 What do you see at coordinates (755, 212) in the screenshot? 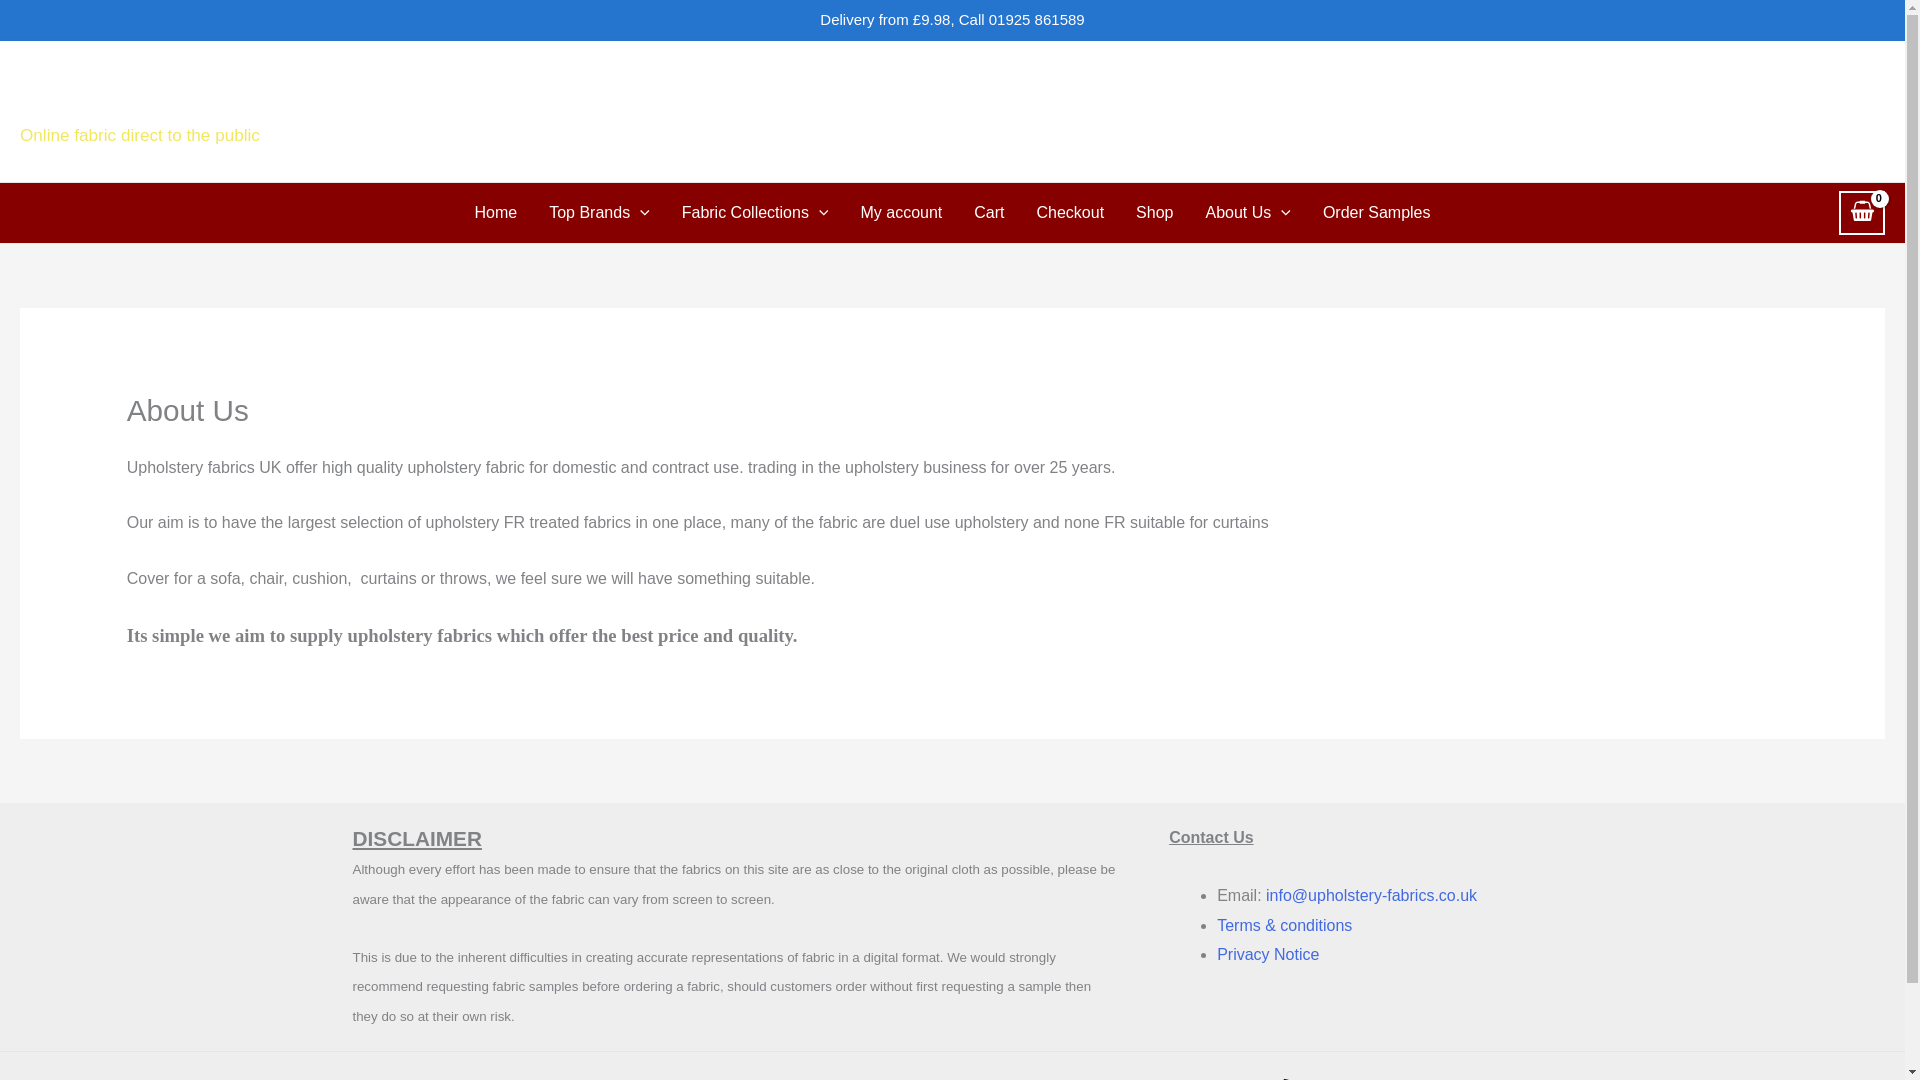
I see `Fabric Collections` at bounding box center [755, 212].